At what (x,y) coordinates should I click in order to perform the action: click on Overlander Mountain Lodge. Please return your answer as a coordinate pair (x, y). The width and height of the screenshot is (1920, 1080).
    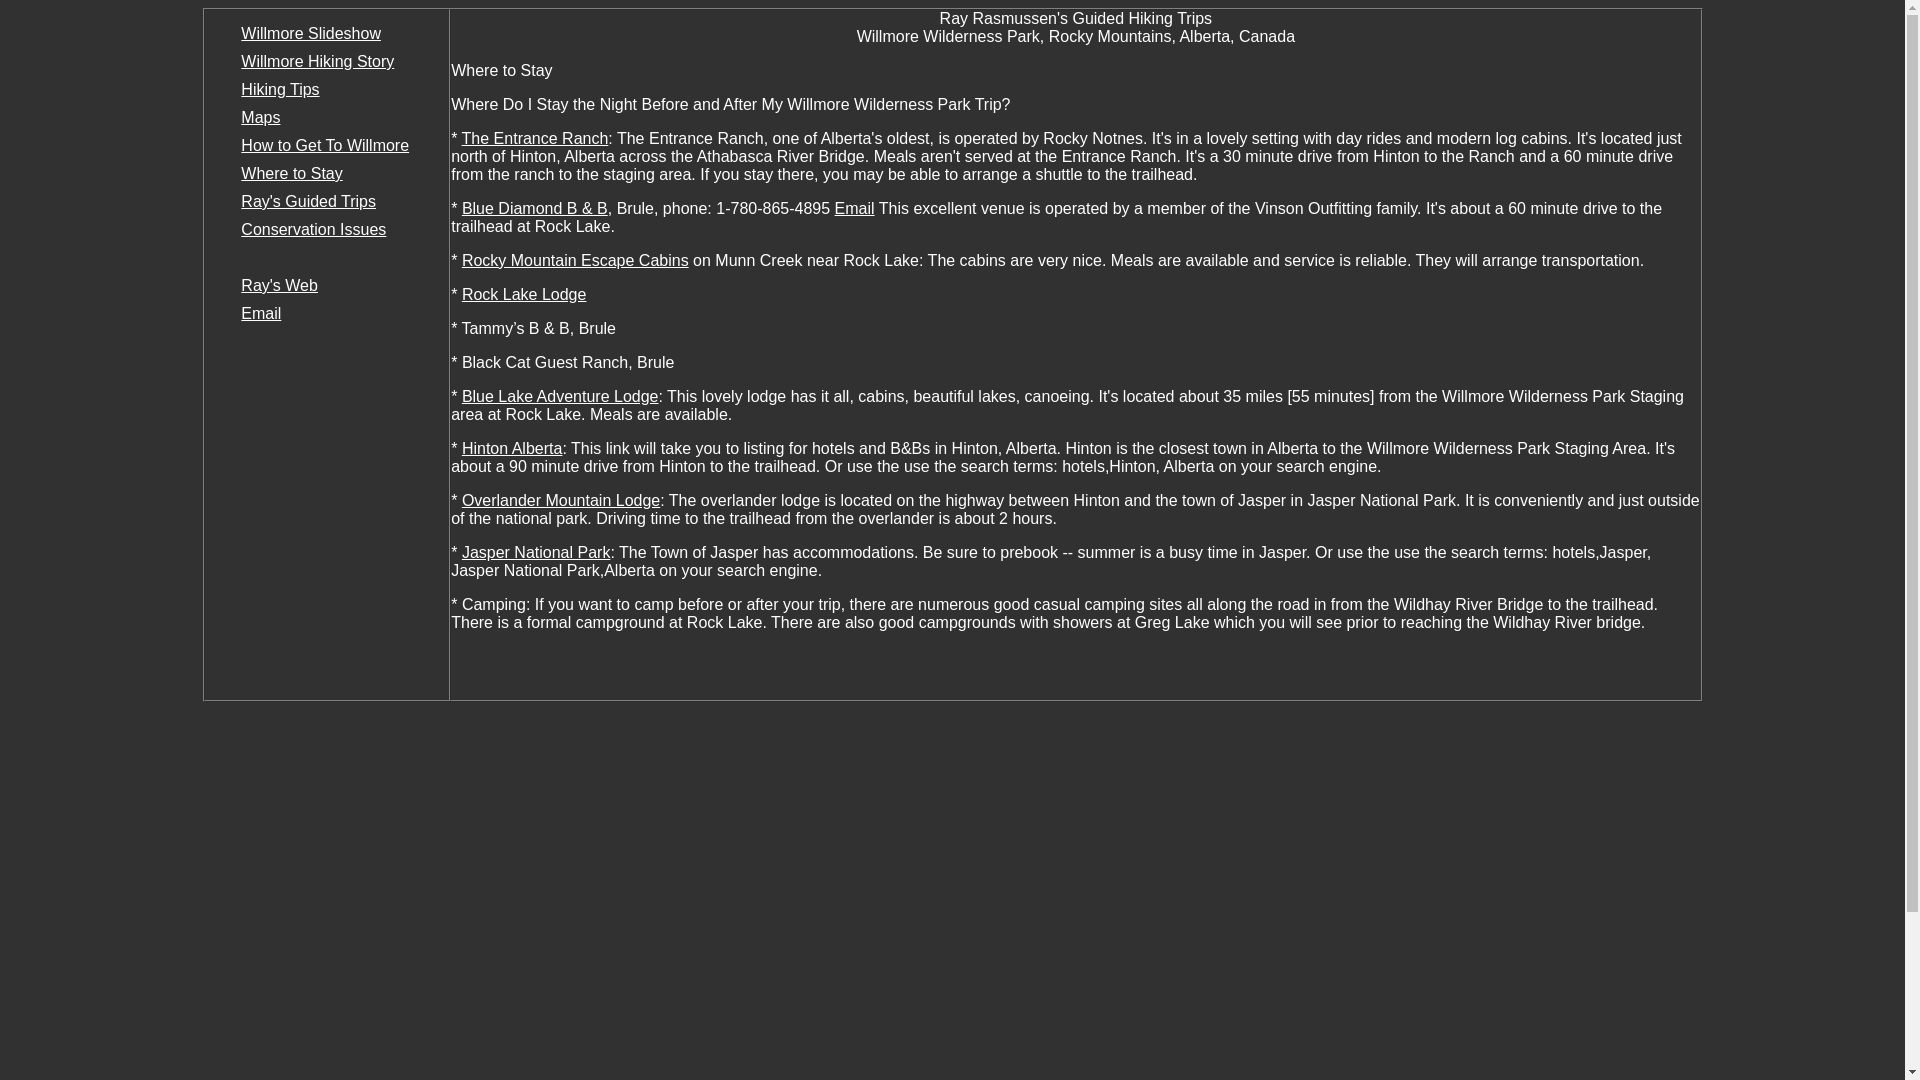
    Looking at the image, I should click on (561, 500).